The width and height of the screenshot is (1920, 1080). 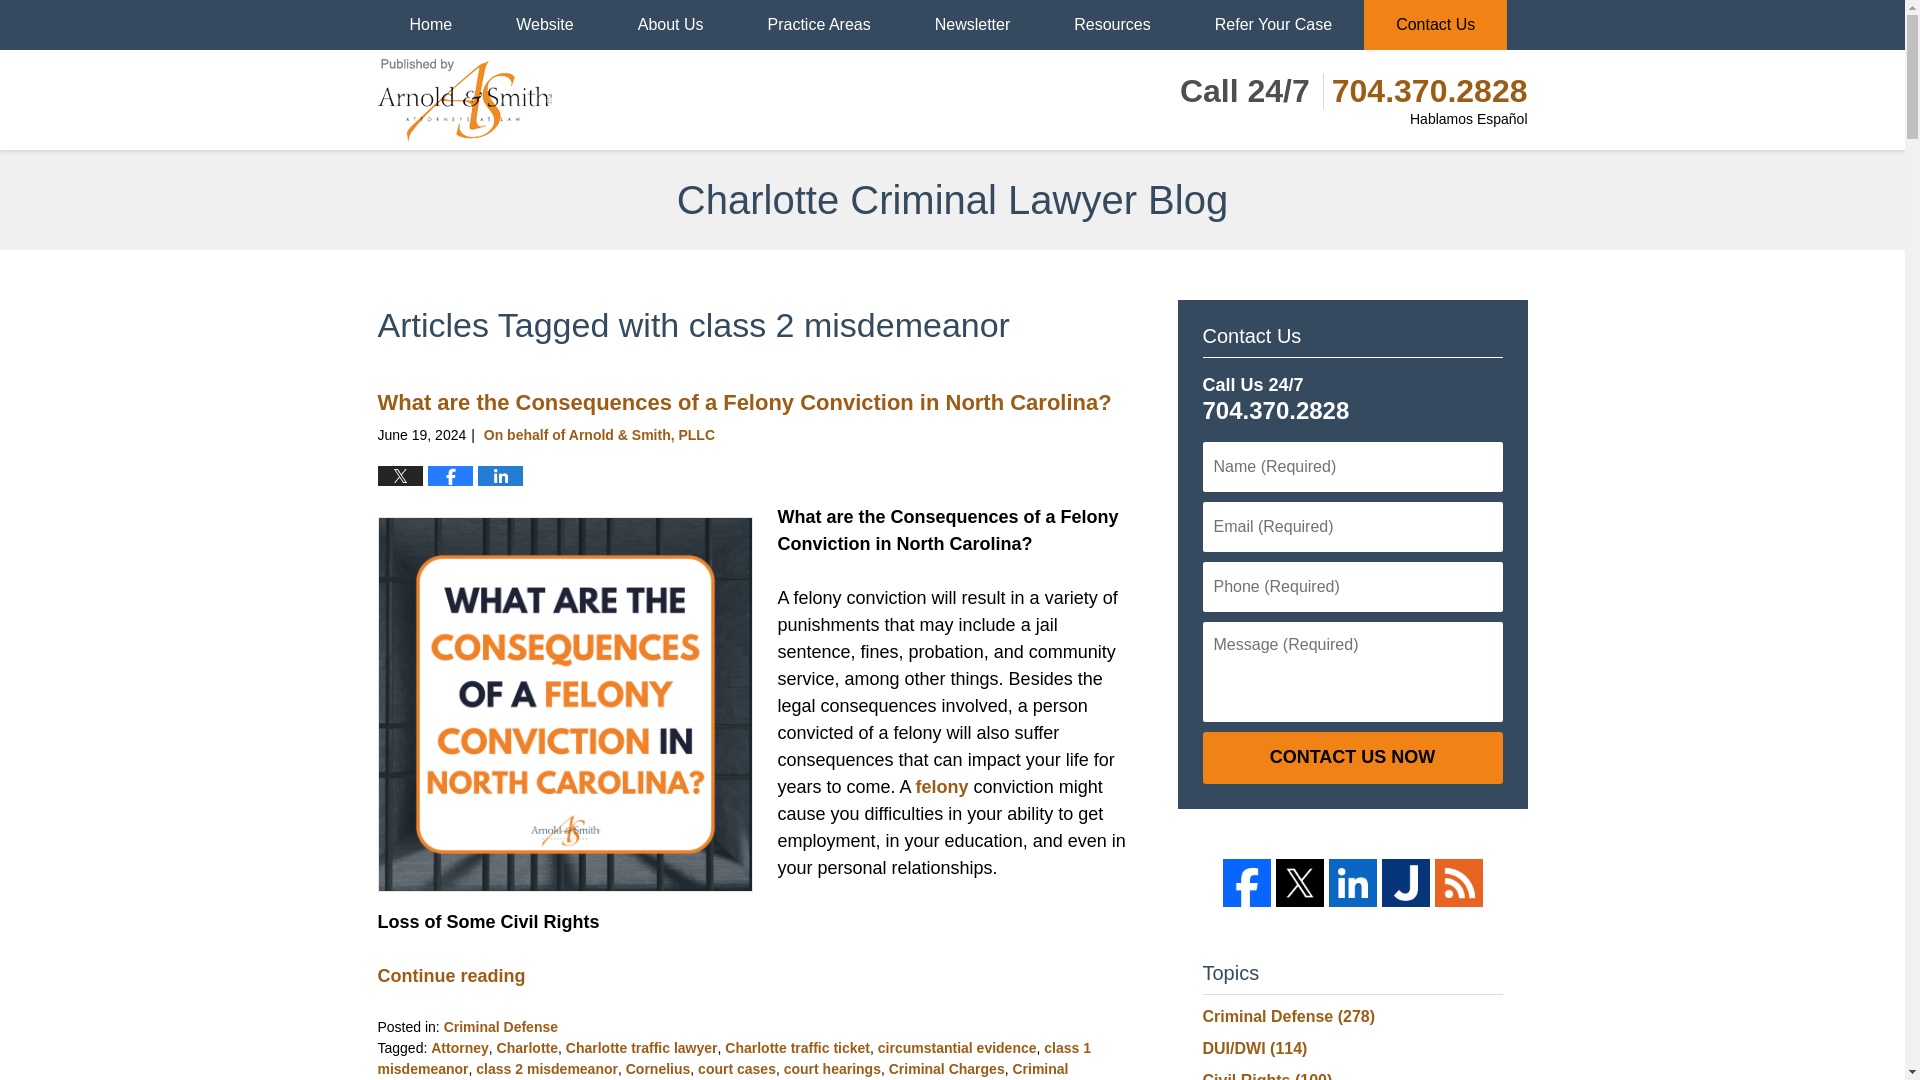 What do you see at coordinates (642, 1048) in the screenshot?
I see `View all posts tagged with Charlotte traffic lawyer` at bounding box center [642, 1048].